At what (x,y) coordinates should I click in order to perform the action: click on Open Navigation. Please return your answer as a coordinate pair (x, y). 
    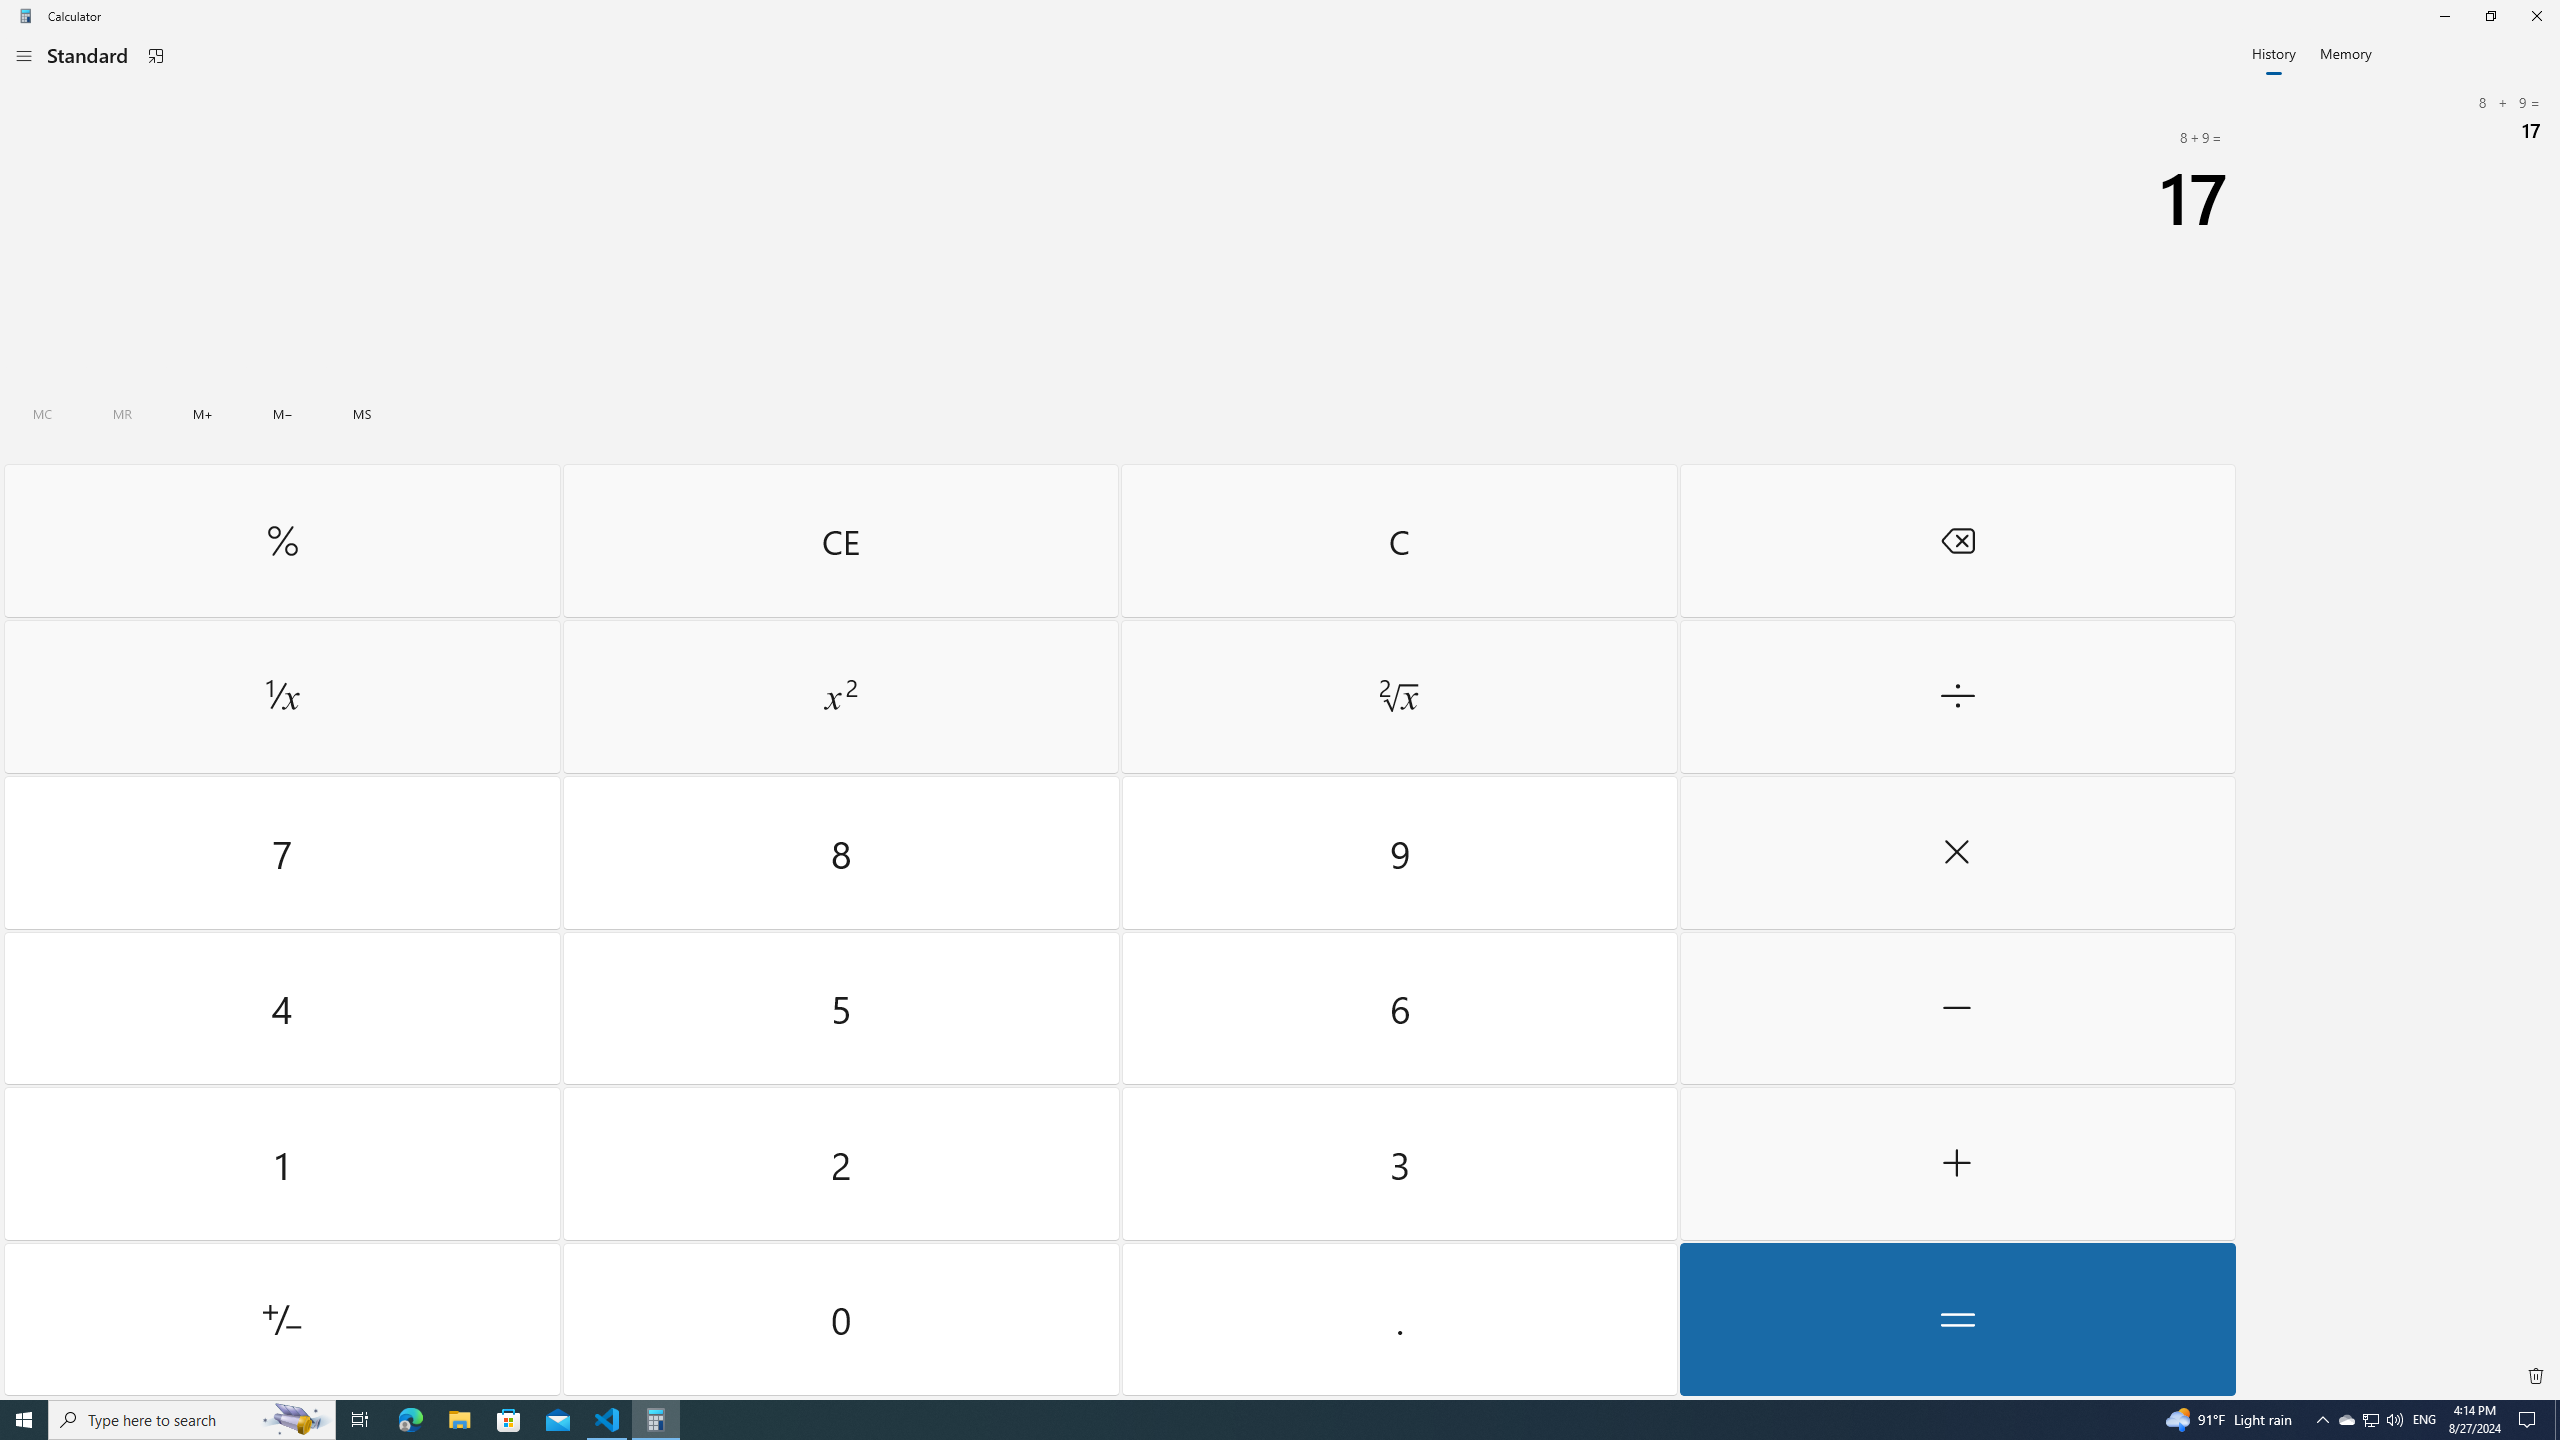
    Looking at the image, I should click on (24, 55).